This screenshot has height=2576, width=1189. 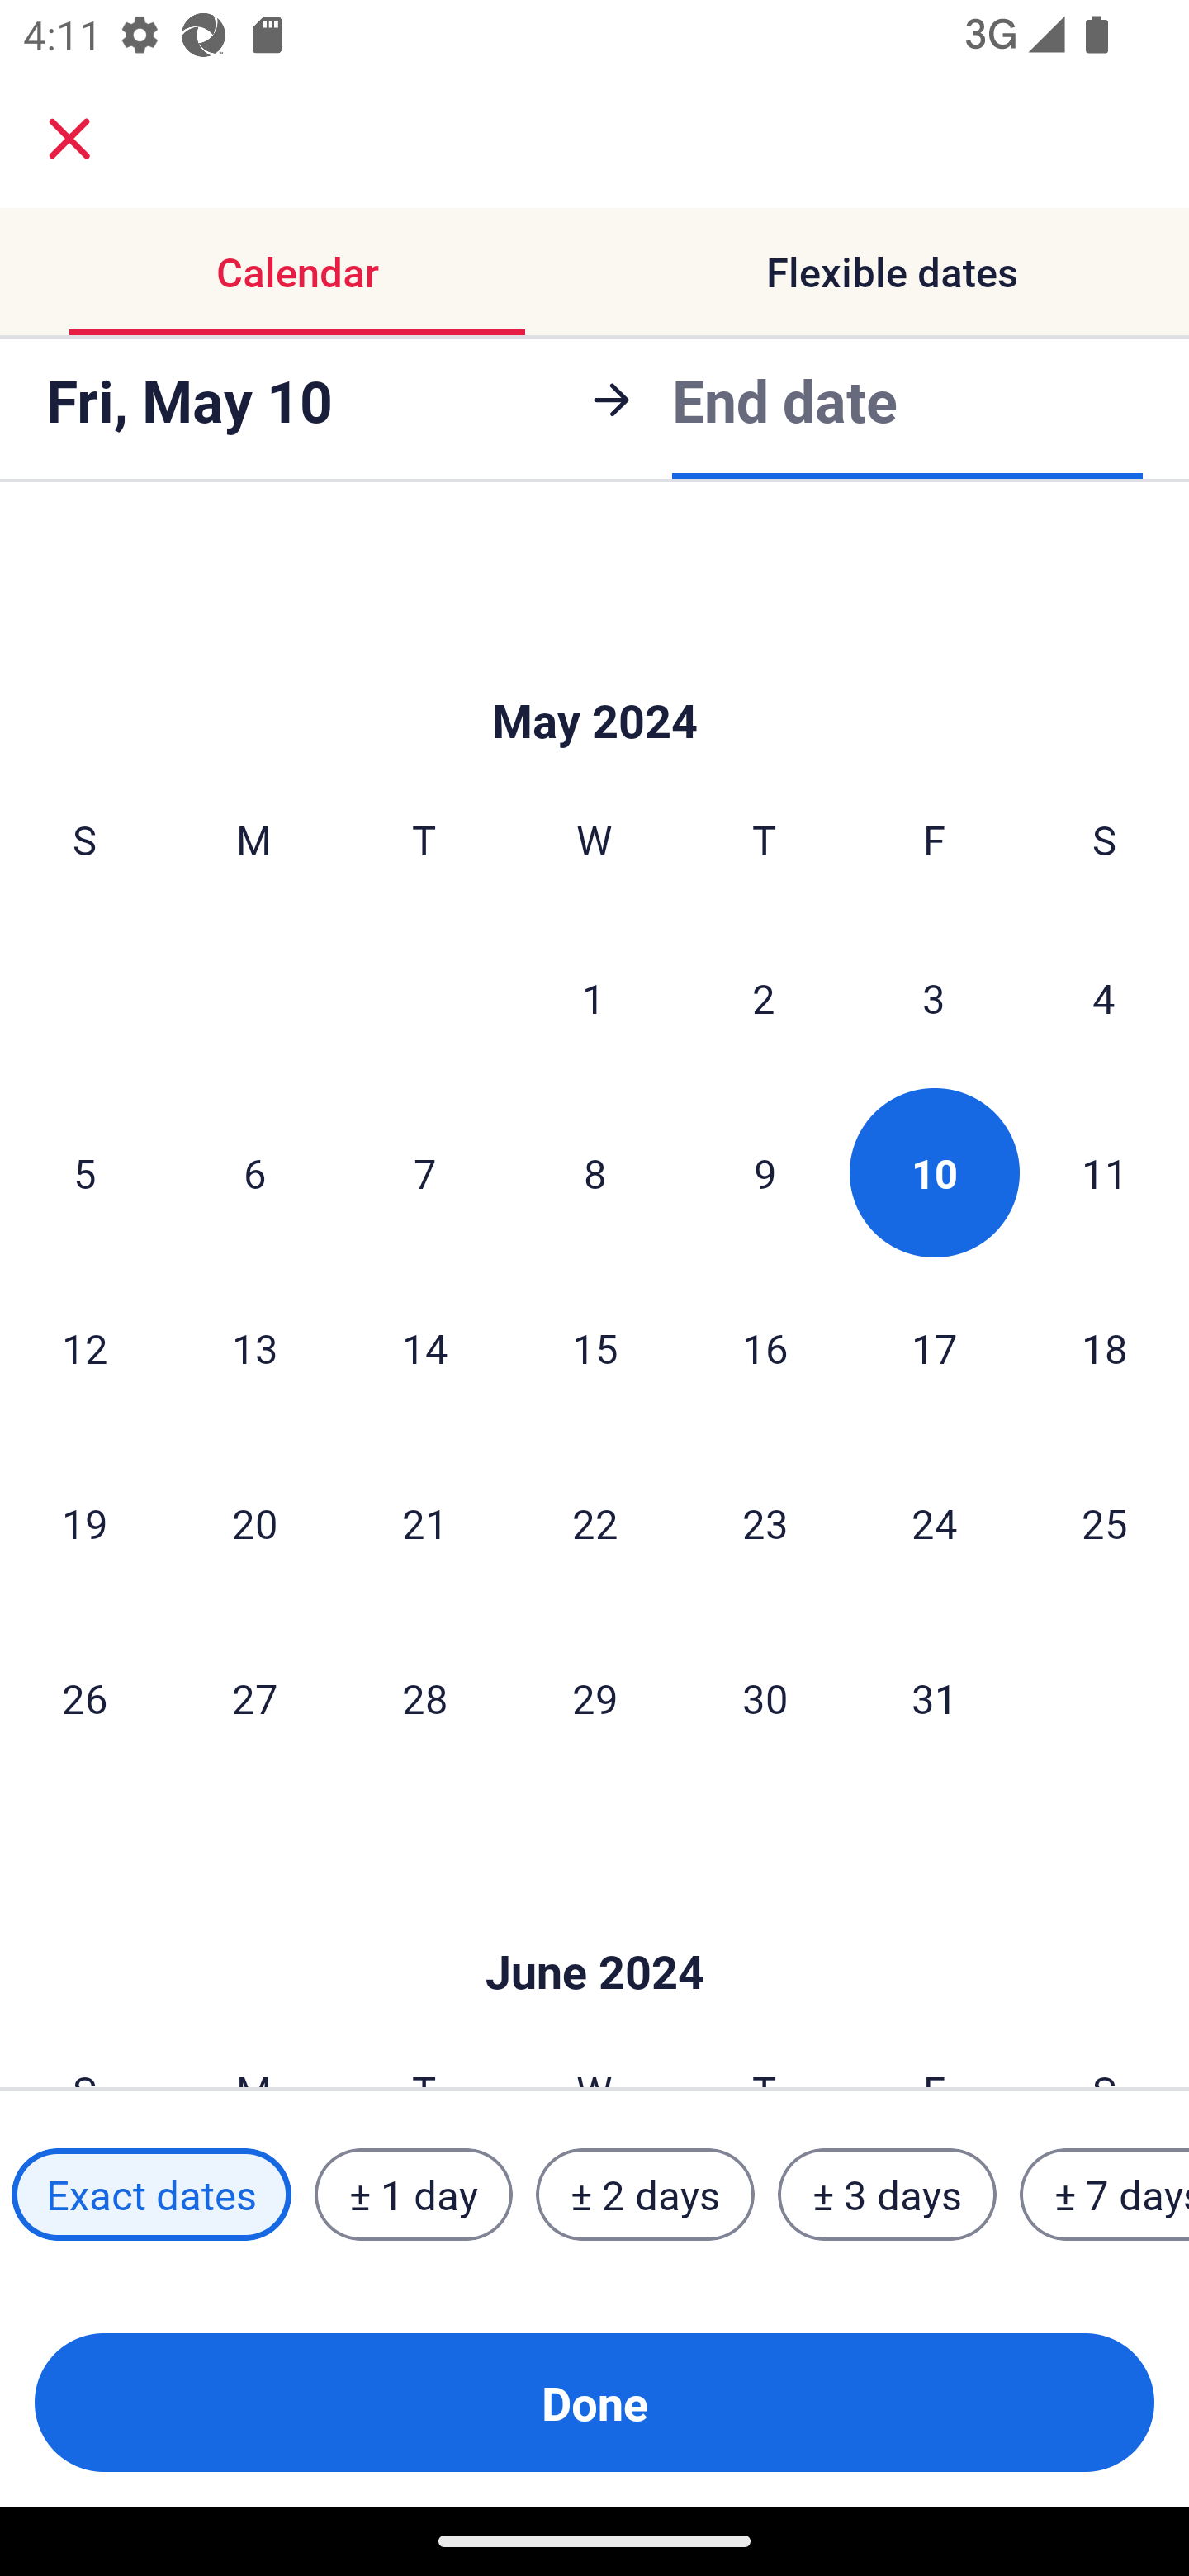 I want to click on 19 Sunday, May 19, 2024, so click(x=84, y=1522).